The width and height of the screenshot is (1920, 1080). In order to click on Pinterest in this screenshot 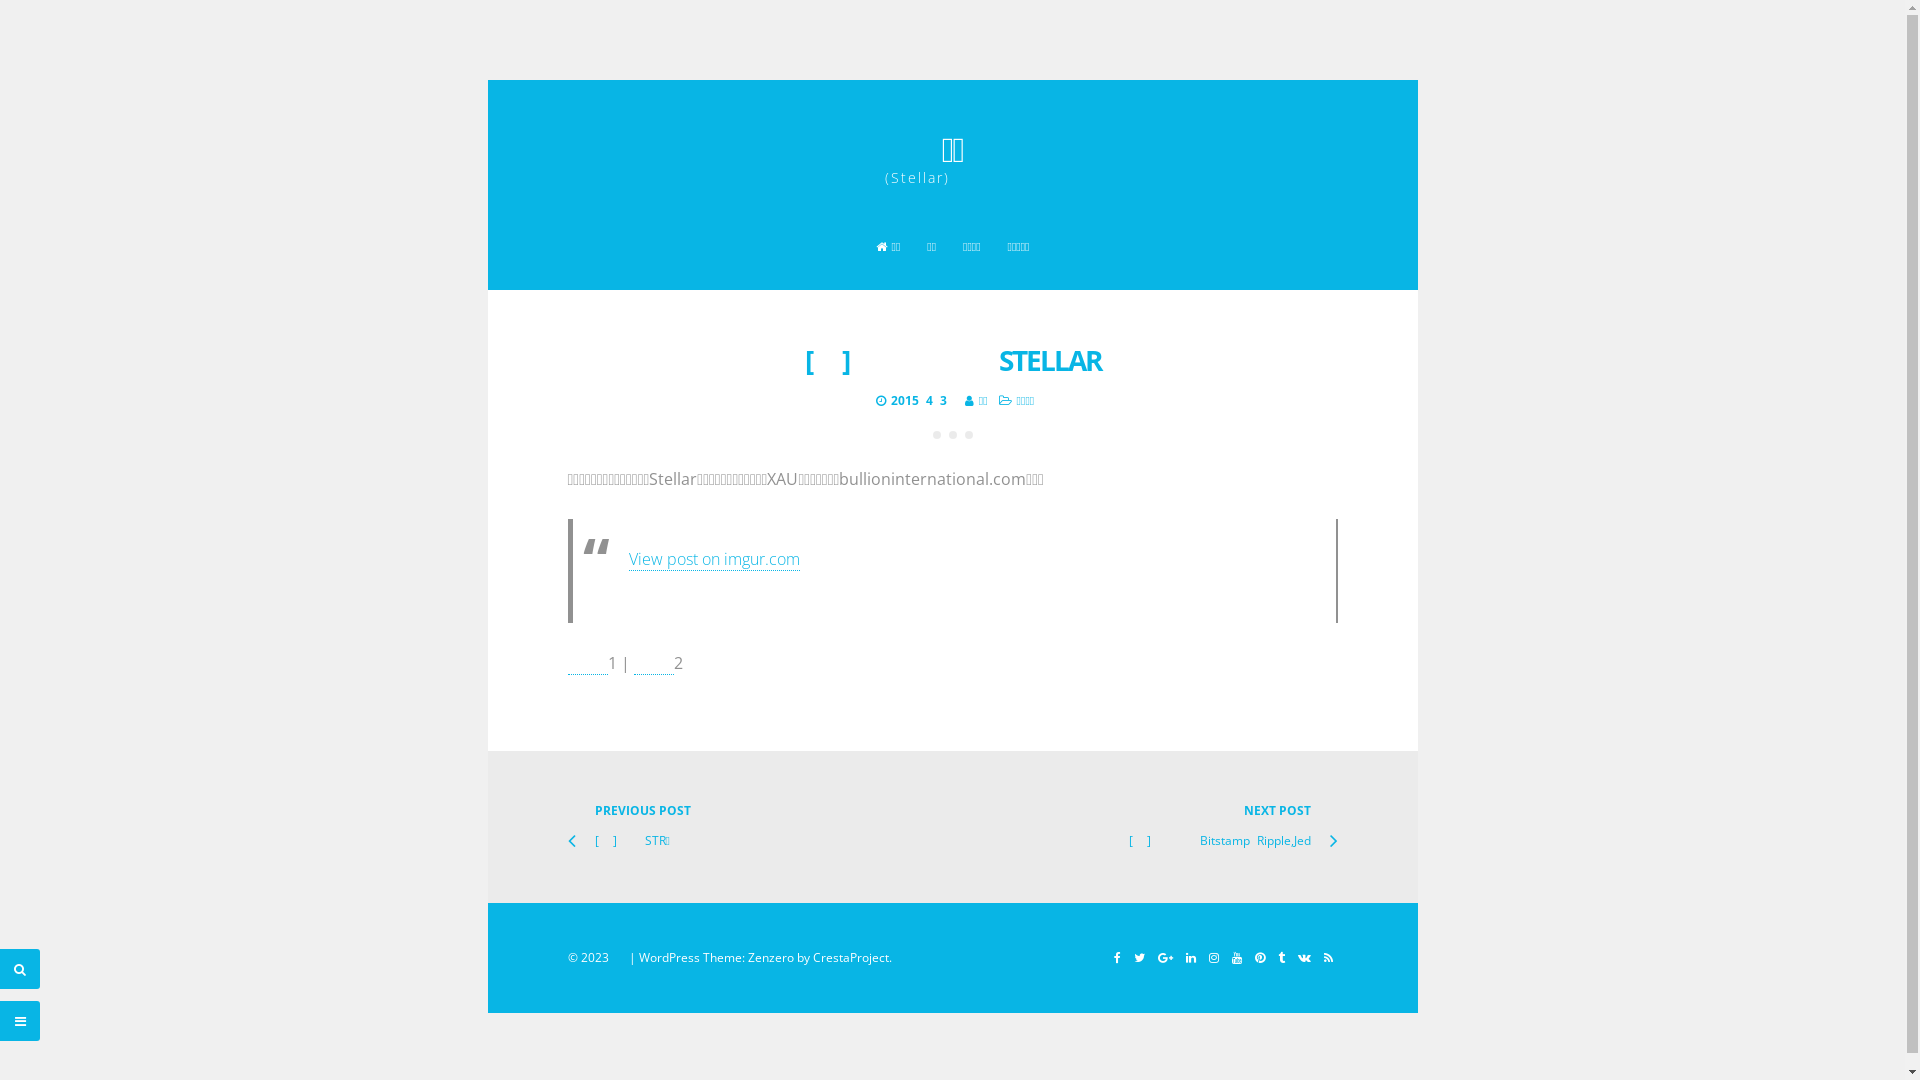, I will do `click(1260, 958)`.